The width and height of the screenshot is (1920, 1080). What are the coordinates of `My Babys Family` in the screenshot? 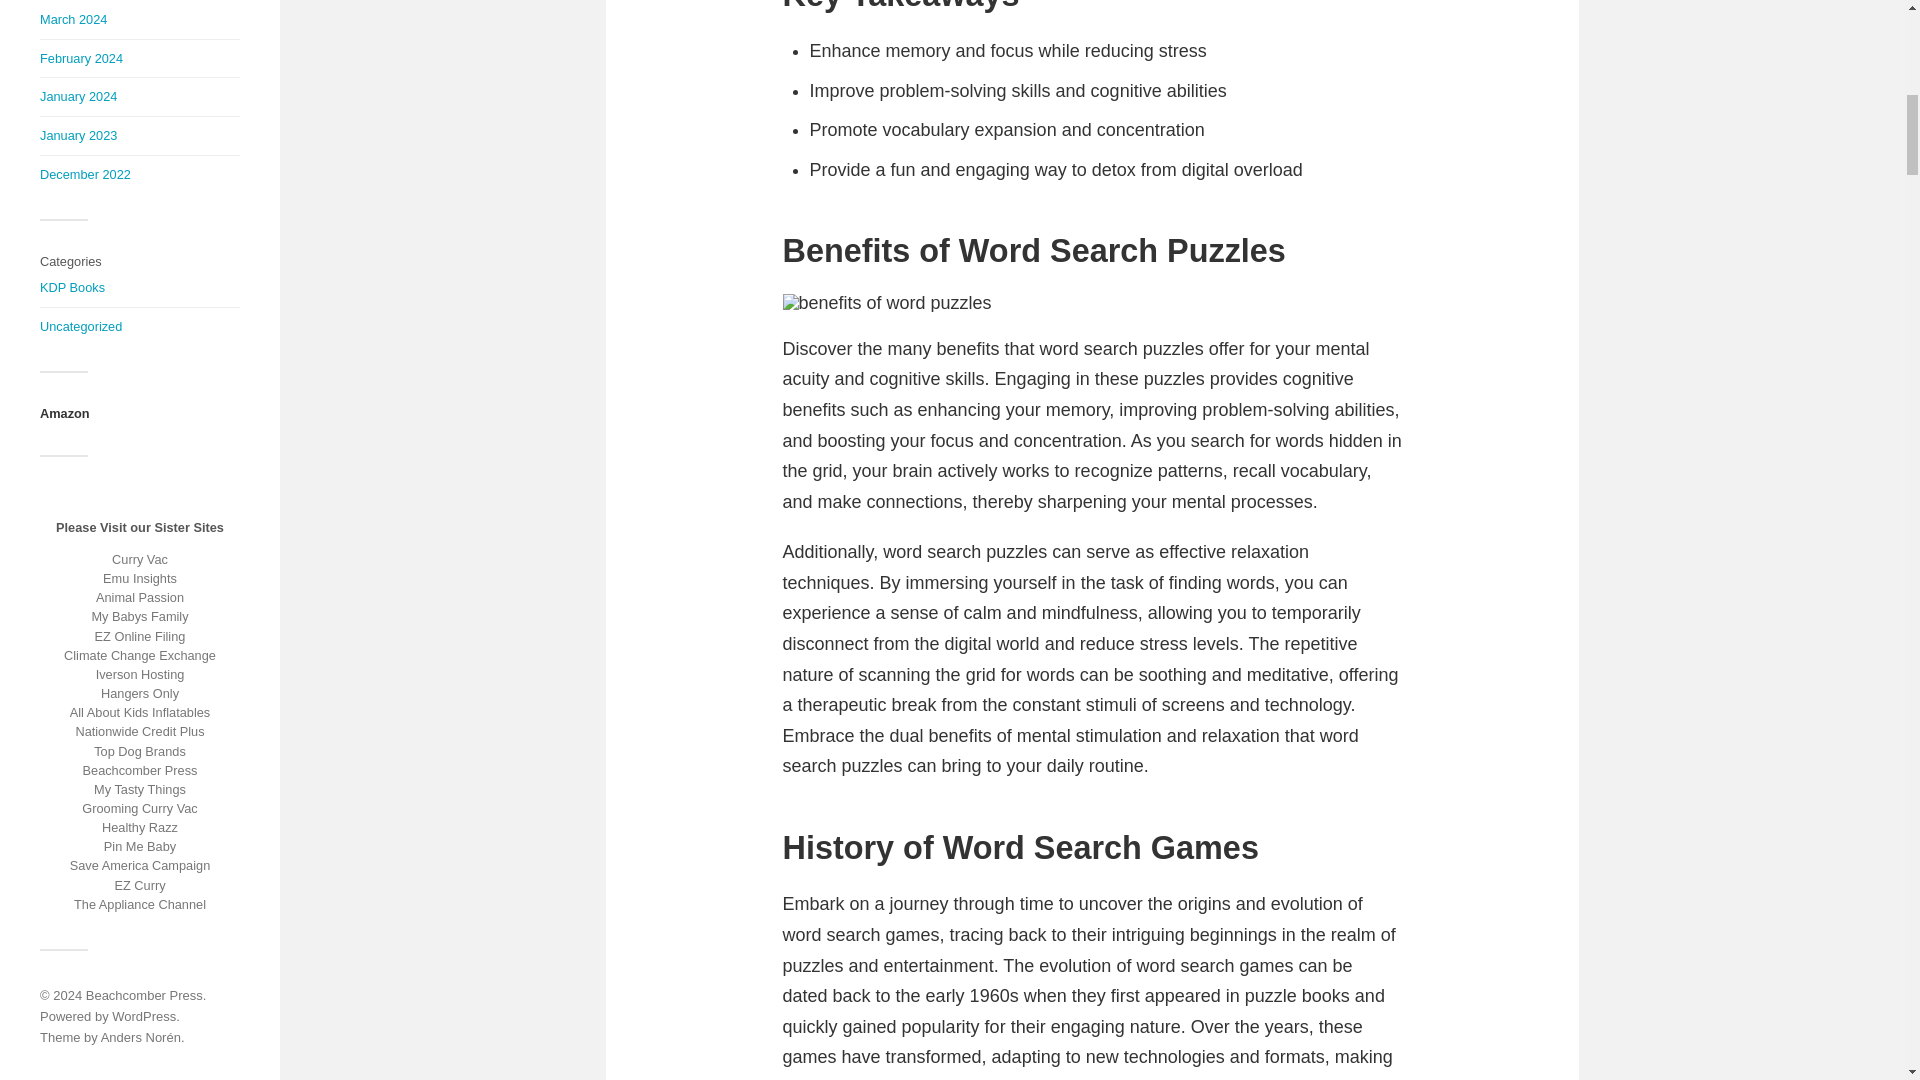 It's located at (139, 616).